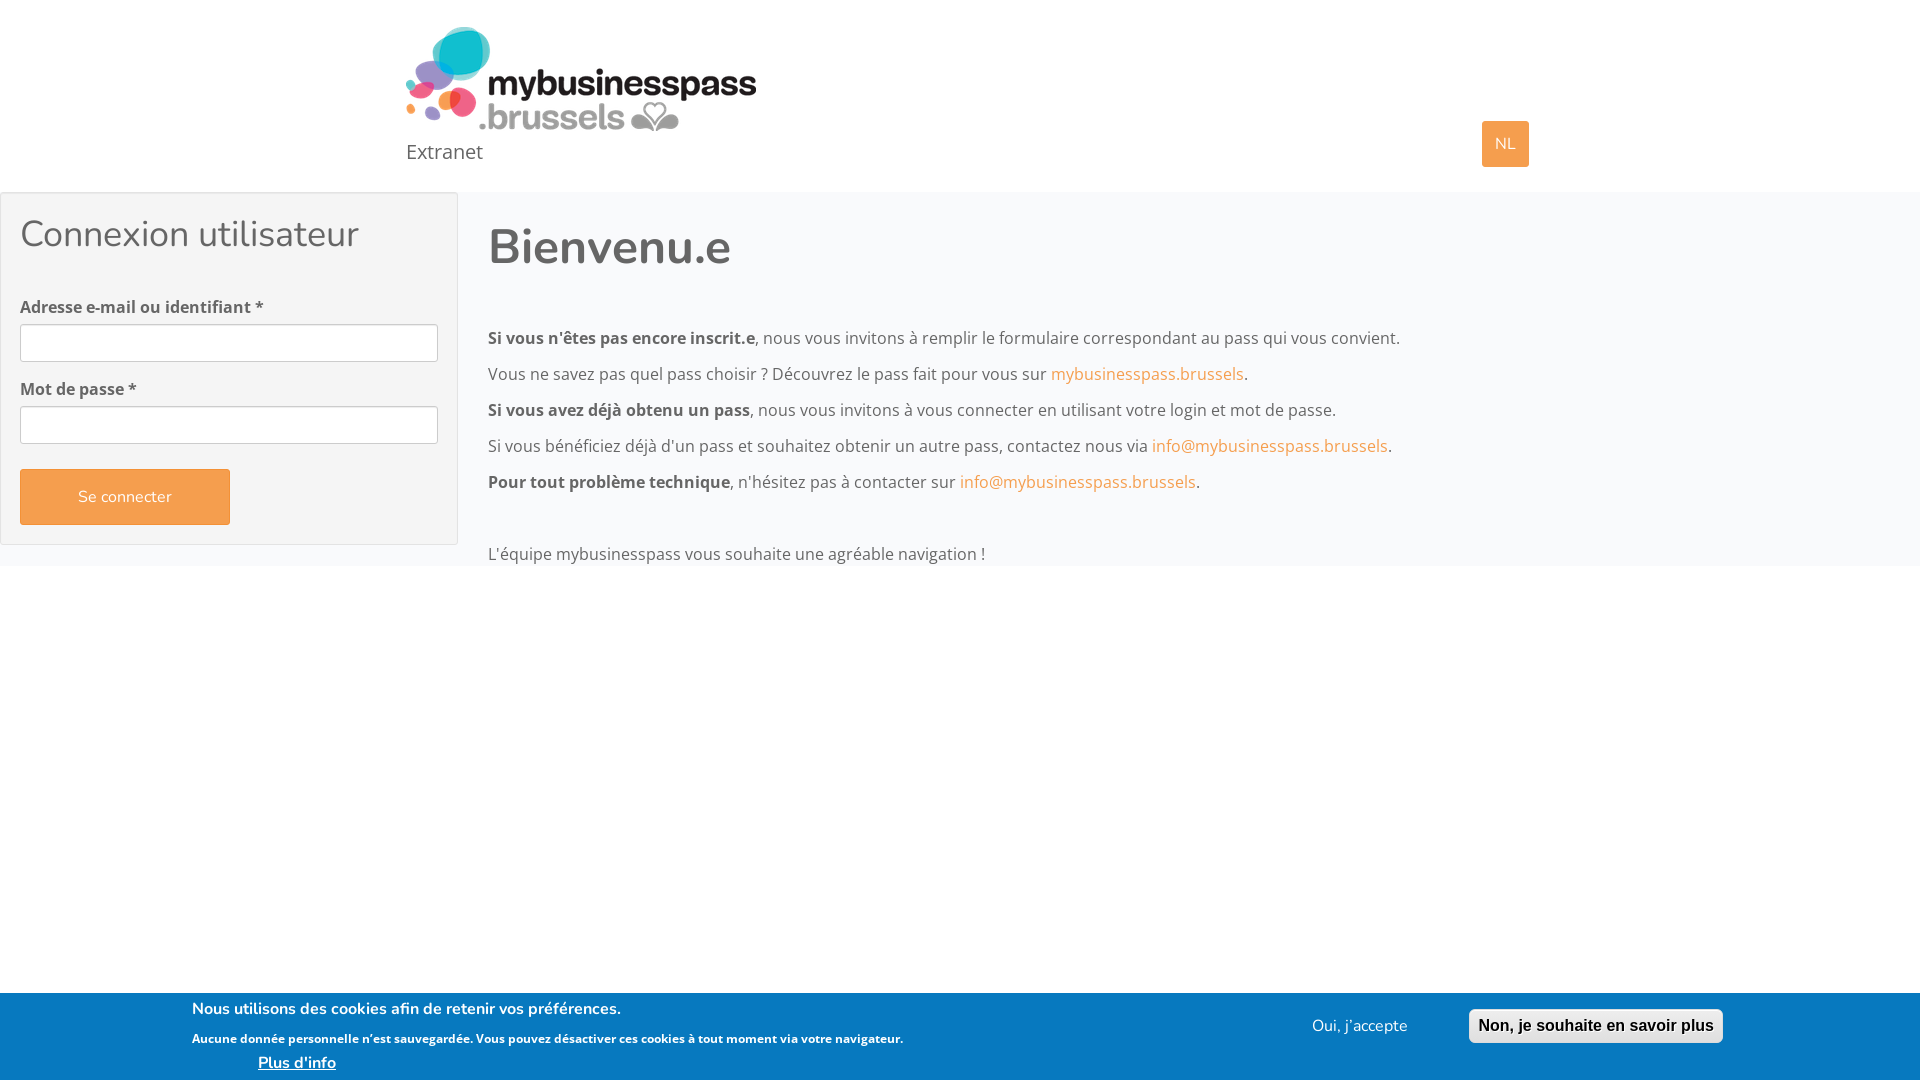 The width and height of the screenshot is (1920, 1080). Describe the element at coordinates (1146, 374) in the screenshot. I see `mybusinesspass.brussels` at that location.